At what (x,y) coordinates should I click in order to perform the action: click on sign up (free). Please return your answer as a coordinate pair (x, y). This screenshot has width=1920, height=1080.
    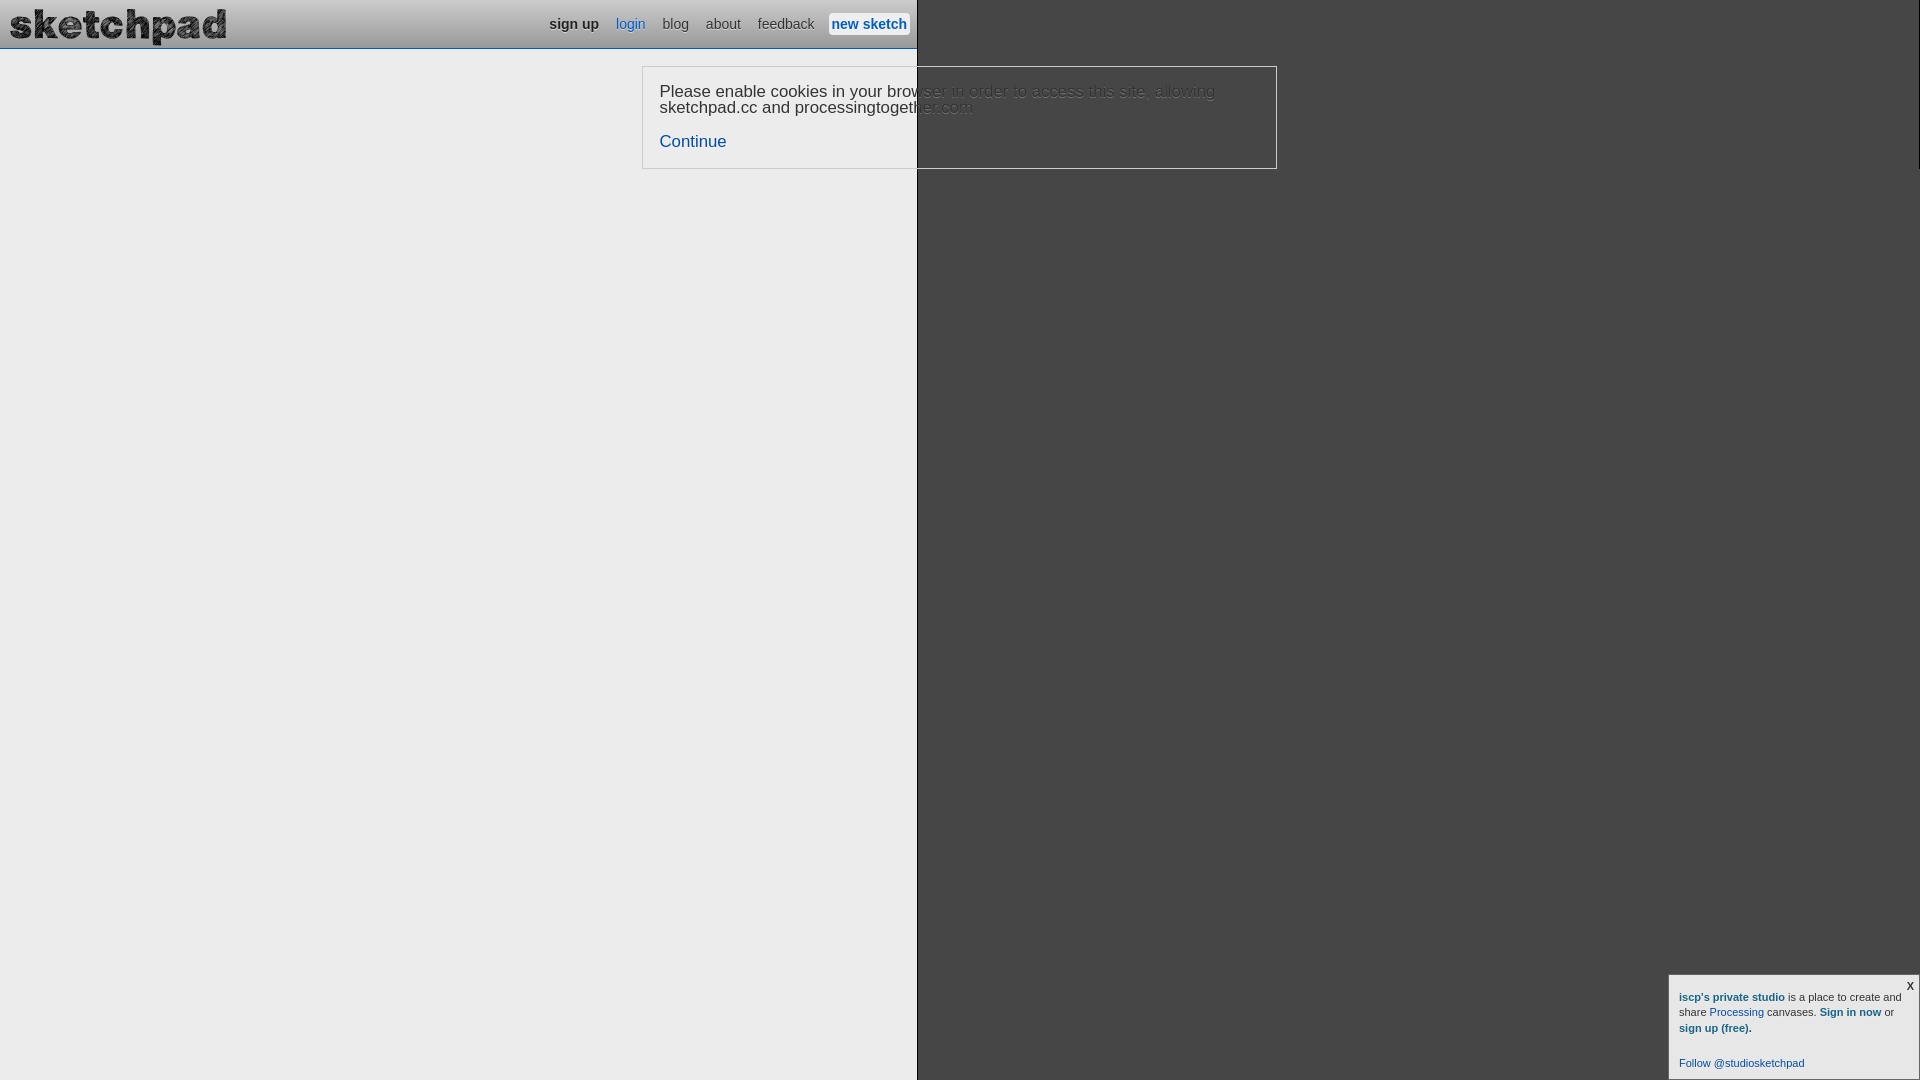
    Looking at the image, I should click on (1714, 1028).